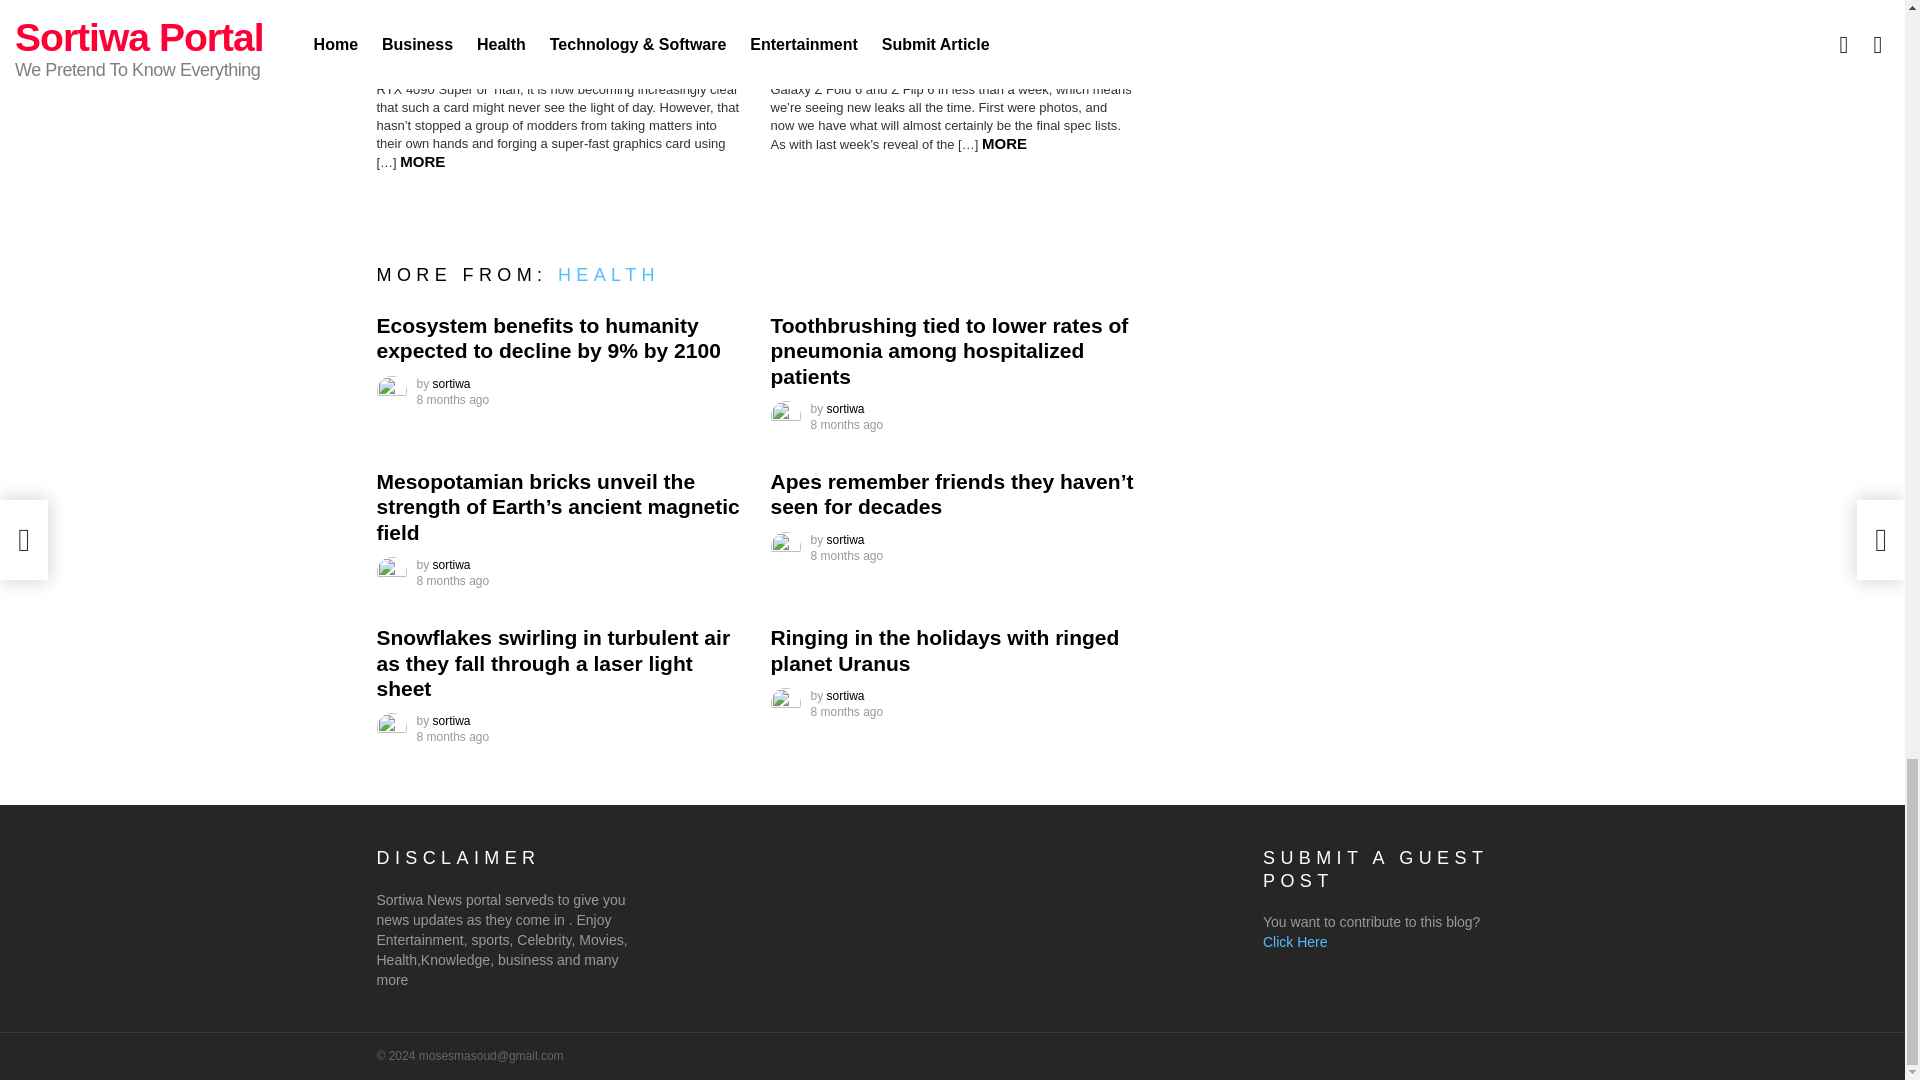  What do you see at coordinates (846, 712) in the screenshot?
I see `December 20, 2023, 2:52 am` at bounding box center [846, 712].